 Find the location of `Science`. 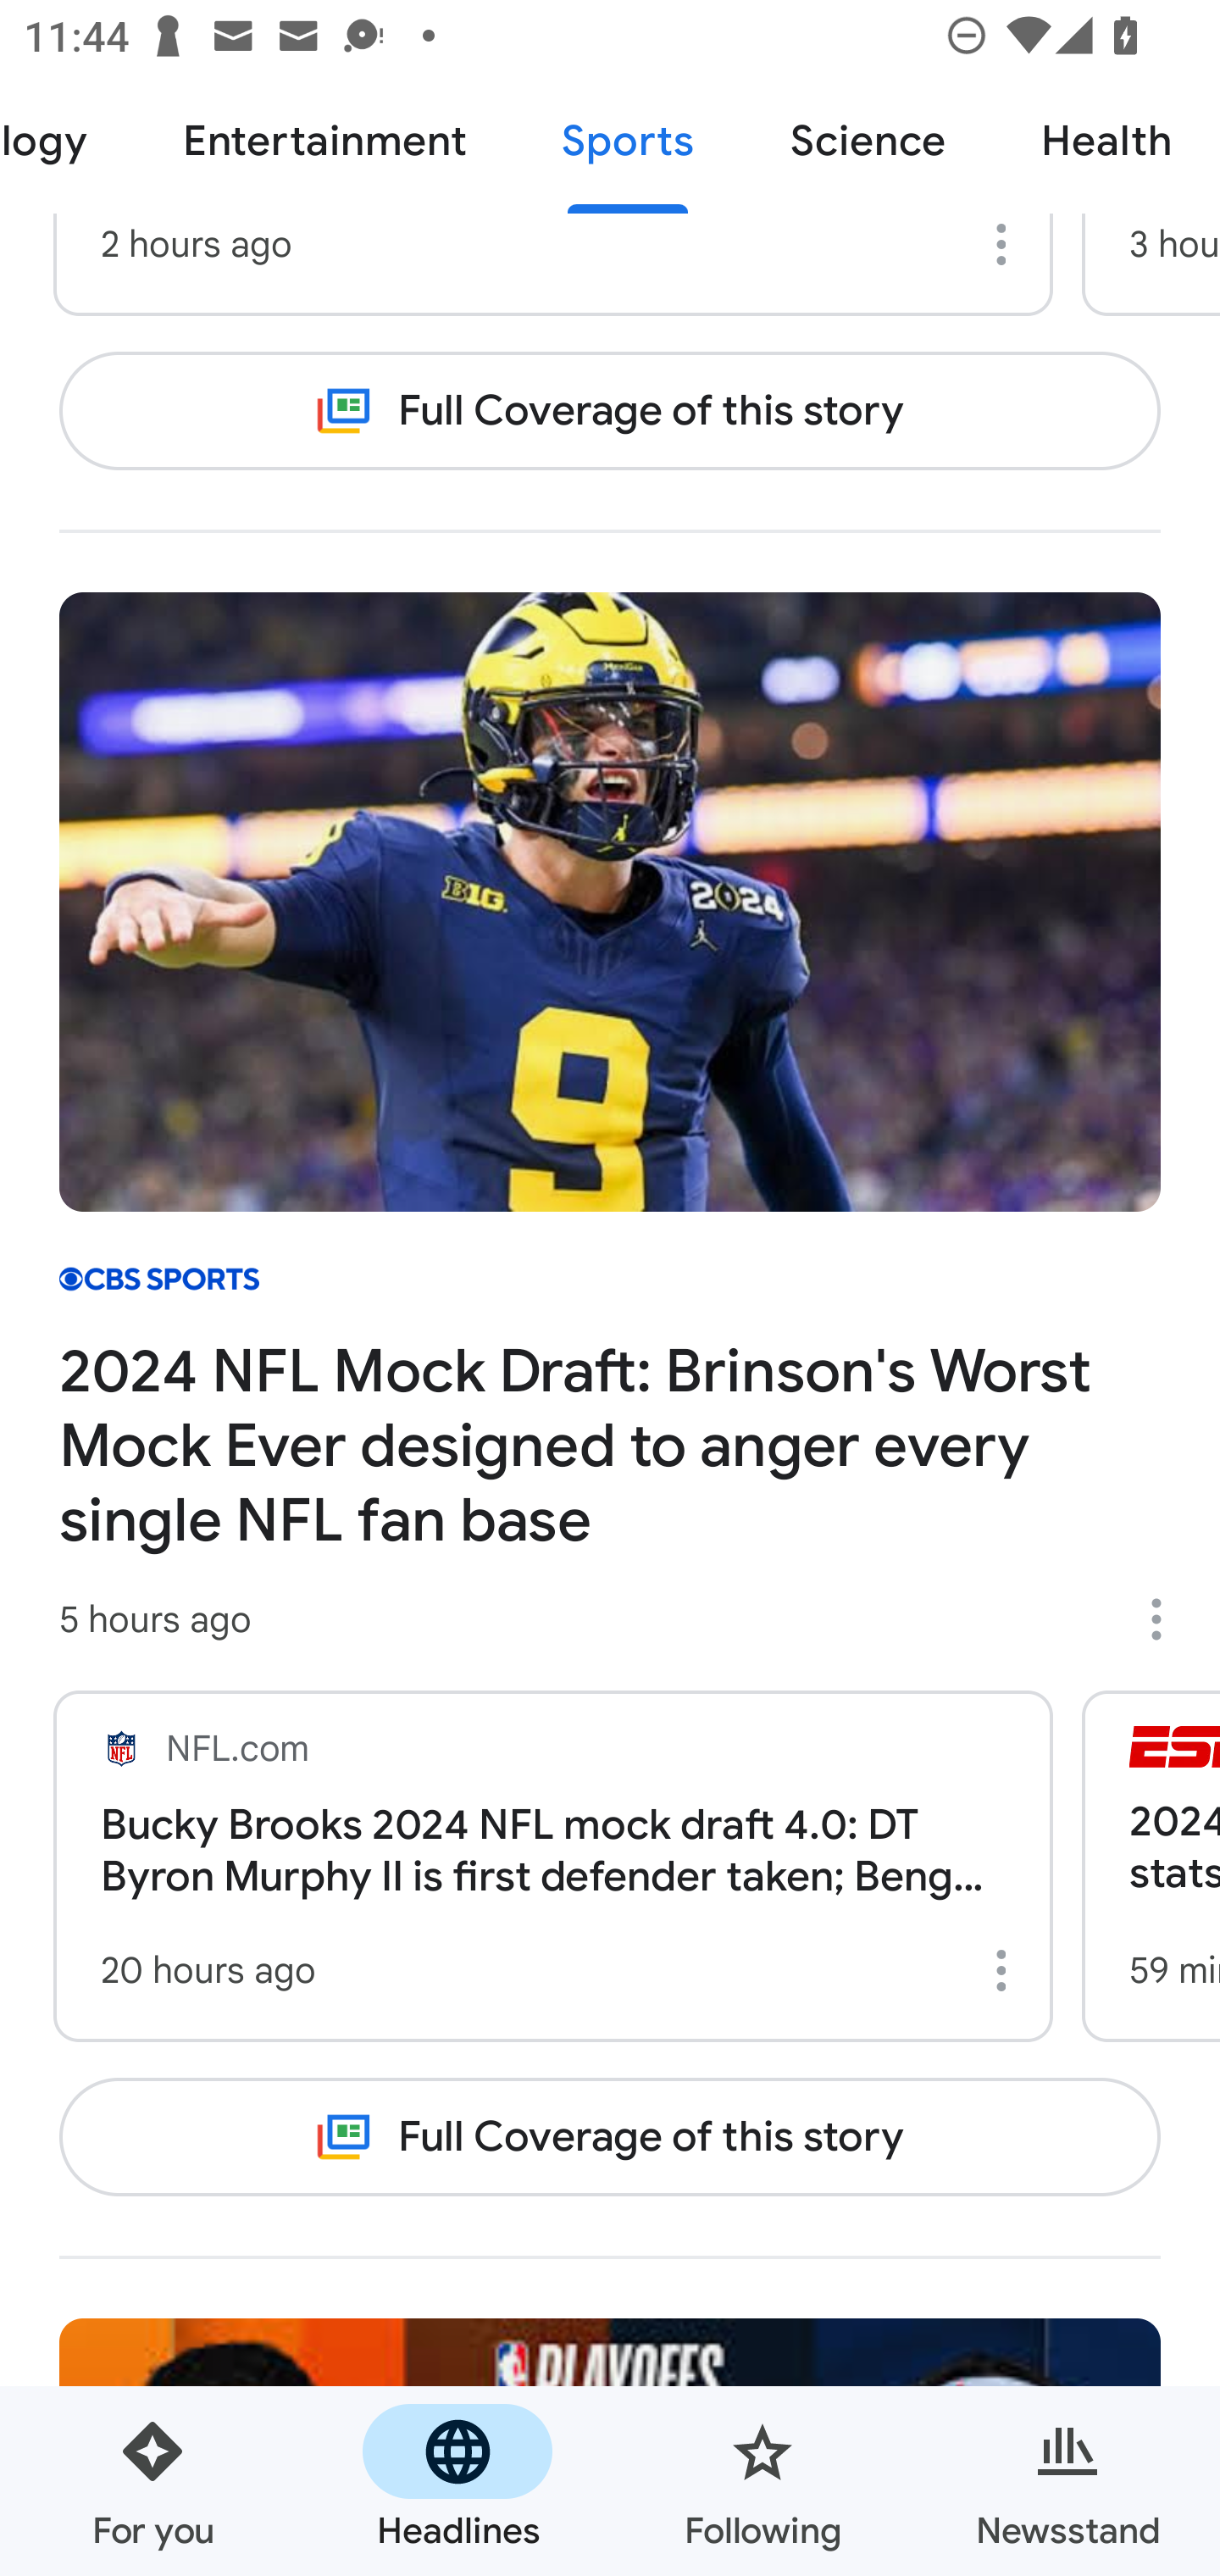

Science is located at coordinates (868, 142).